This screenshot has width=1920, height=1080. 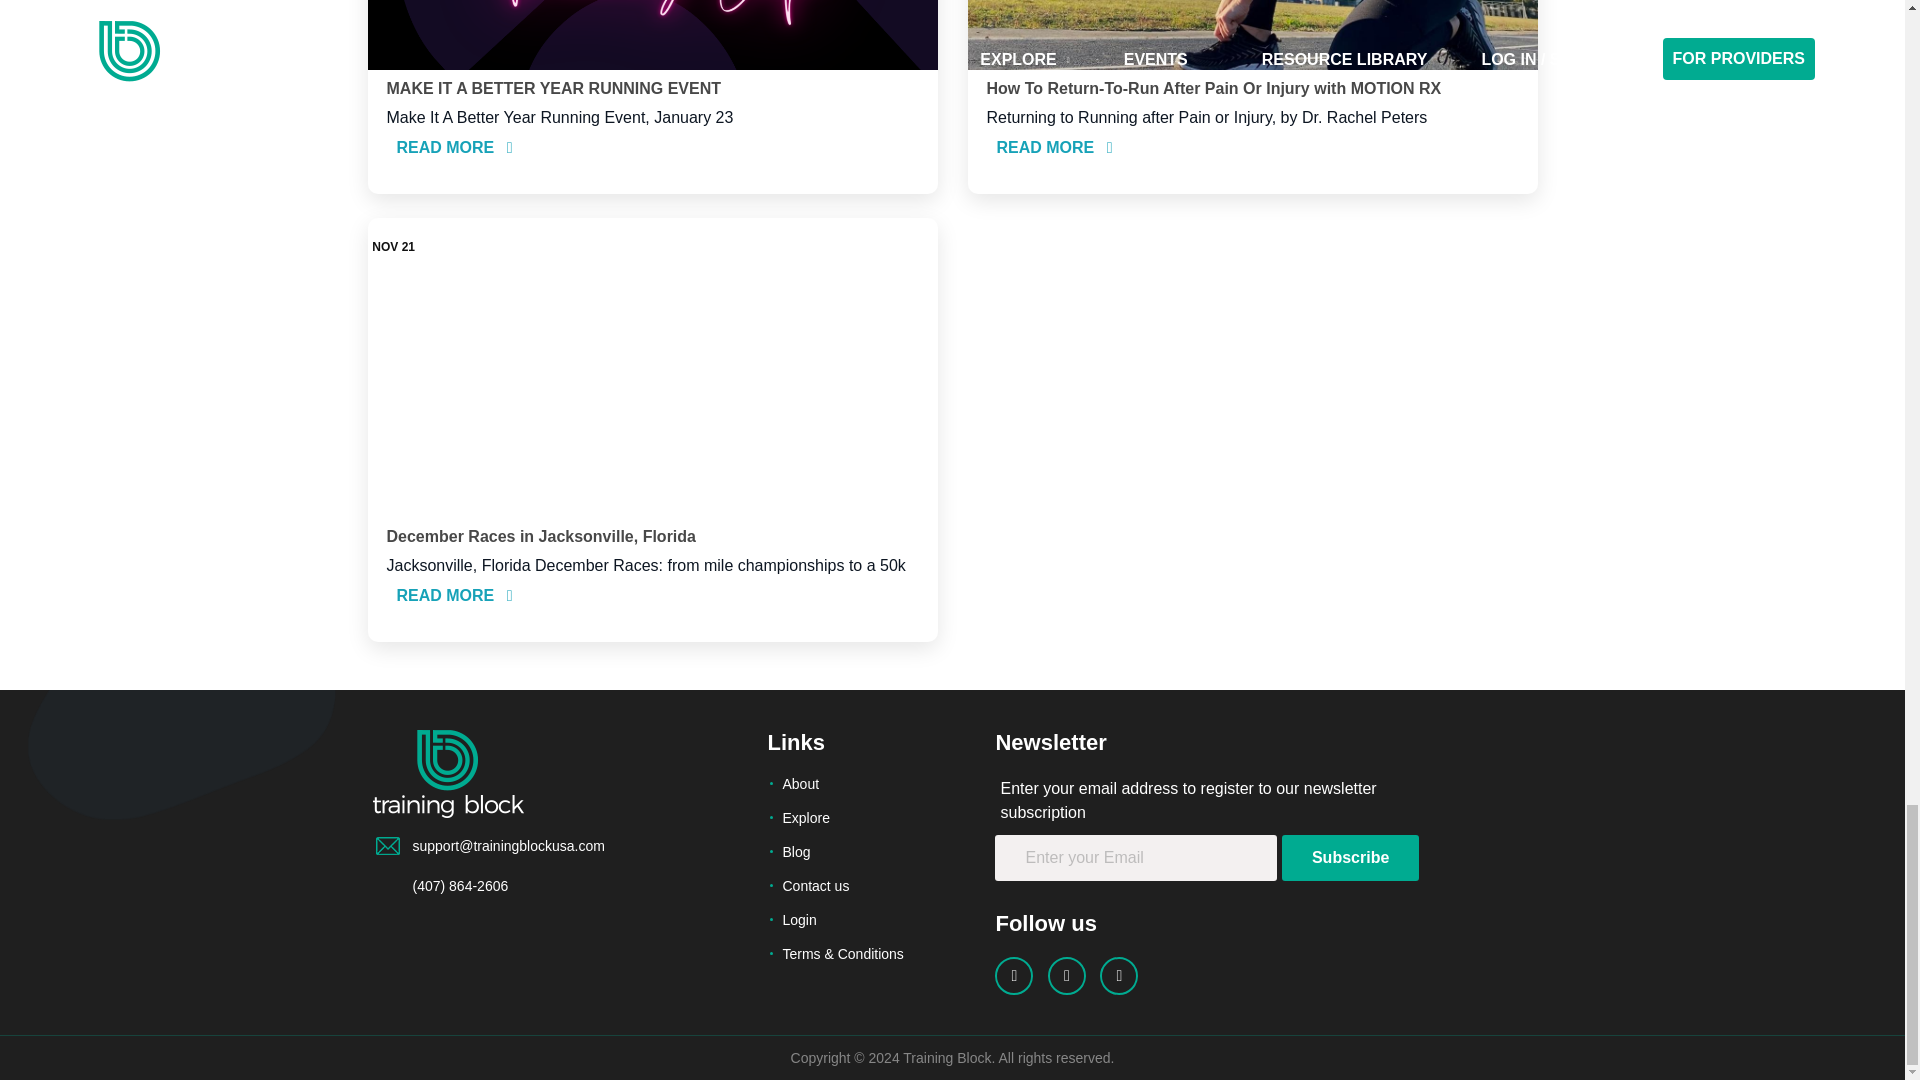 What do you see at coordinates (1214, 88) in the screenshot?
I see `How To Return-To-Run After Pain Or Injury with MOTION RX` at bounding box center [1214, 88].